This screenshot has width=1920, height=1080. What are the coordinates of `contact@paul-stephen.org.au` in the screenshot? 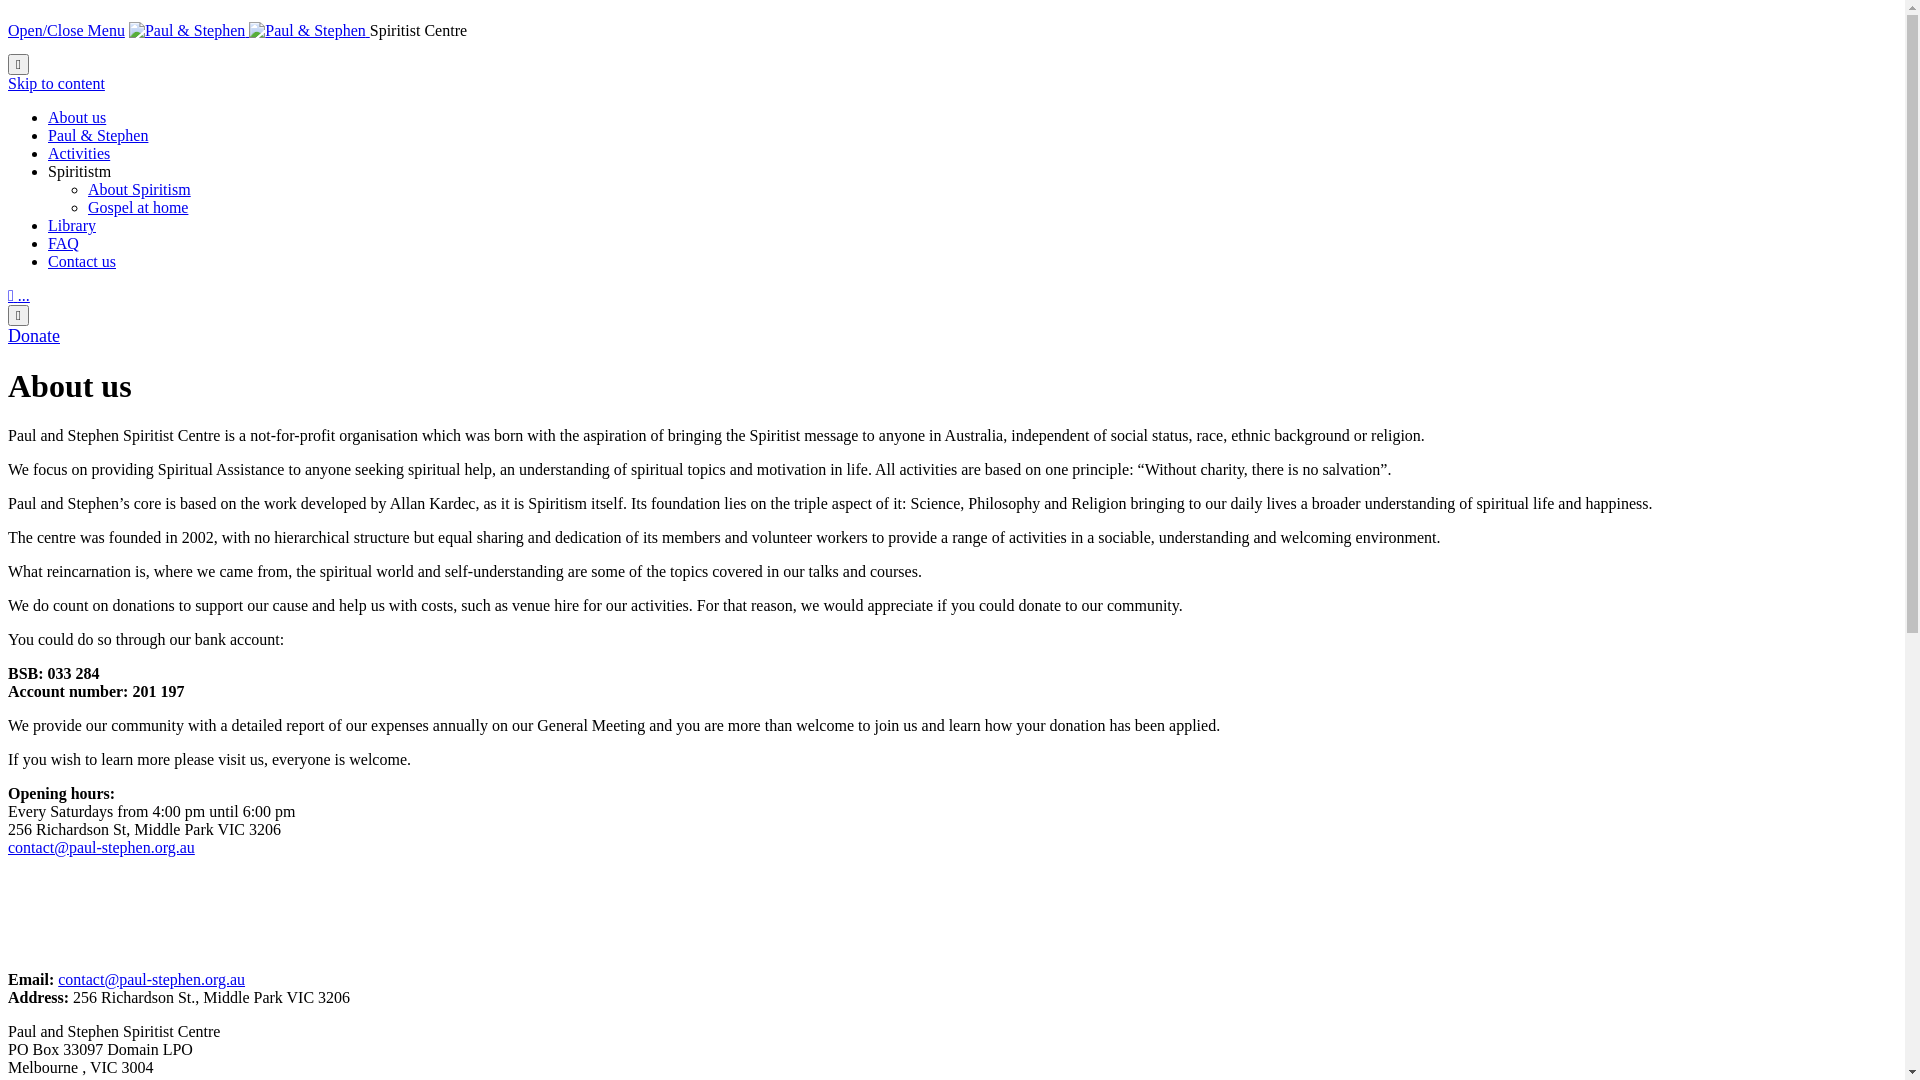 It's located at (151, 980).